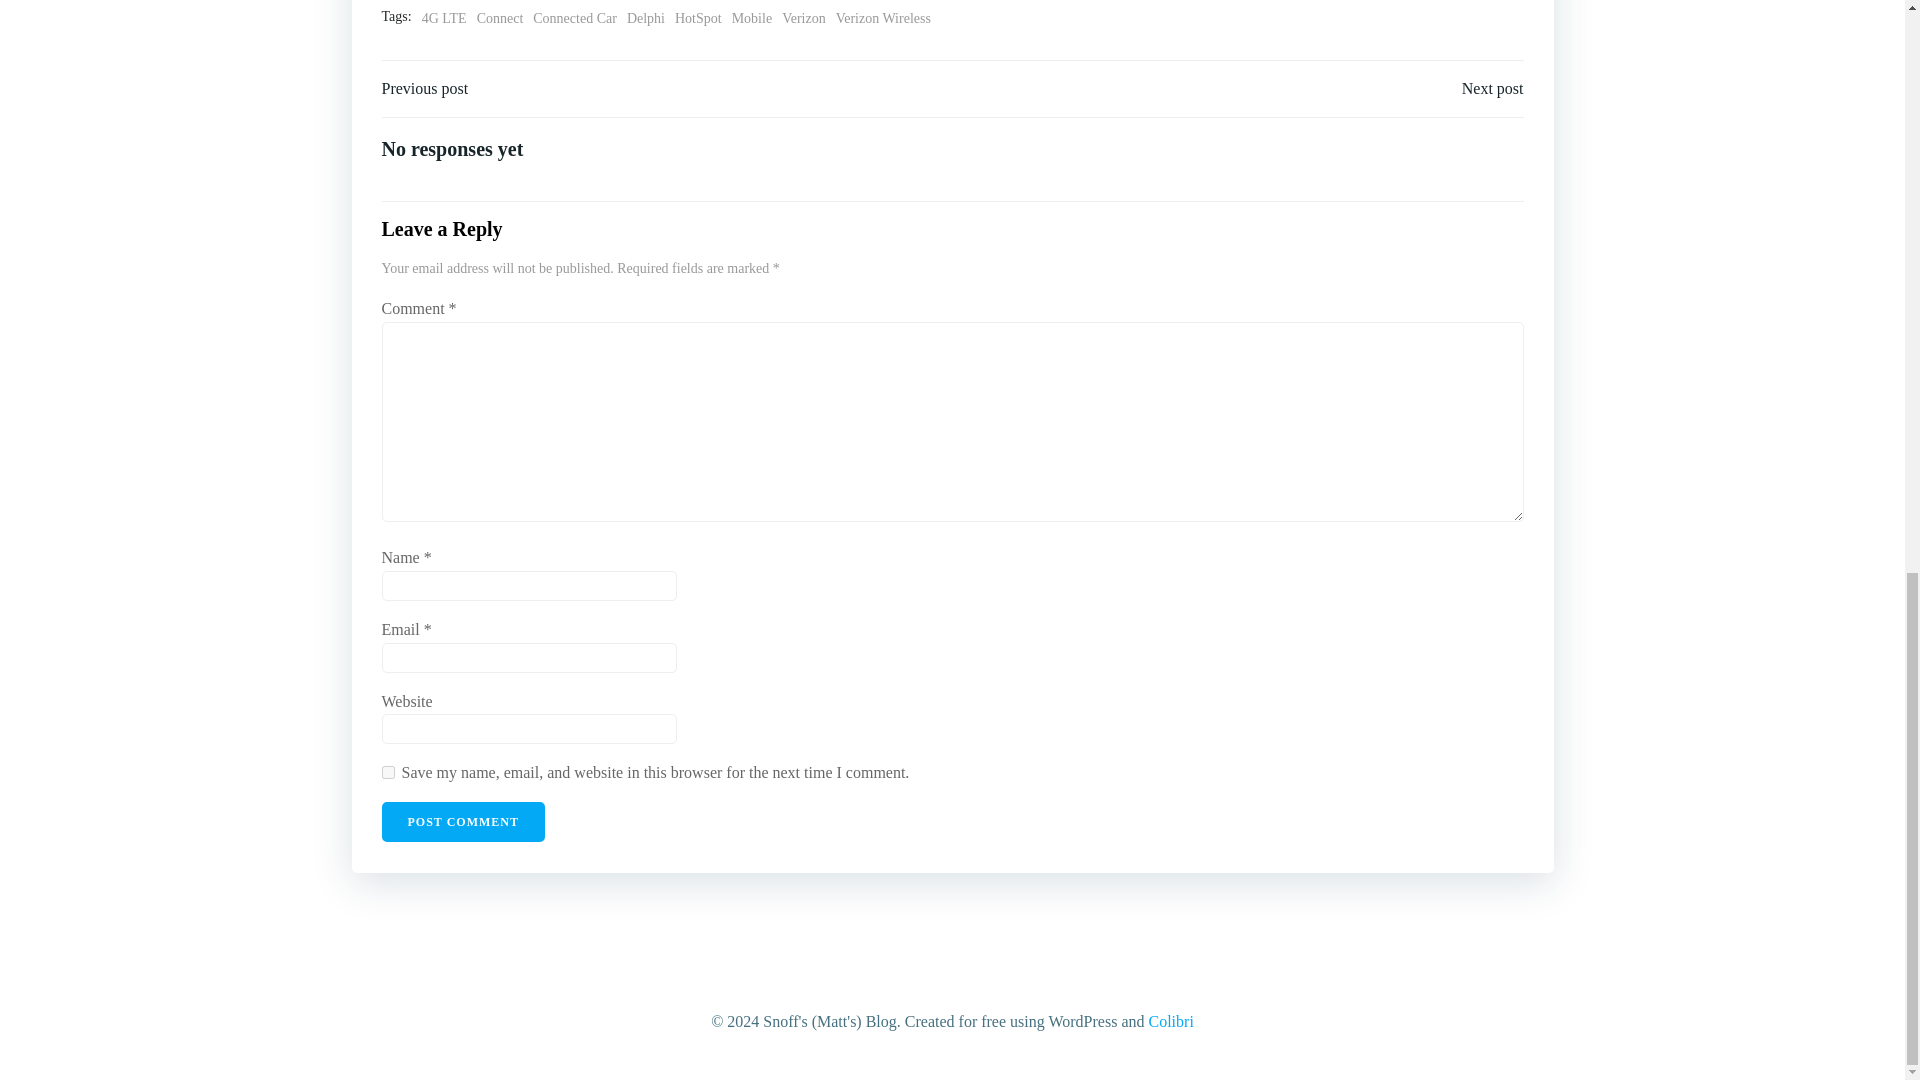 This screenshot has height=1080, width=1920. What do you see at coordinates (500, 18) in the screenshot?
I see `Connect` at bounding box center [500, 18].